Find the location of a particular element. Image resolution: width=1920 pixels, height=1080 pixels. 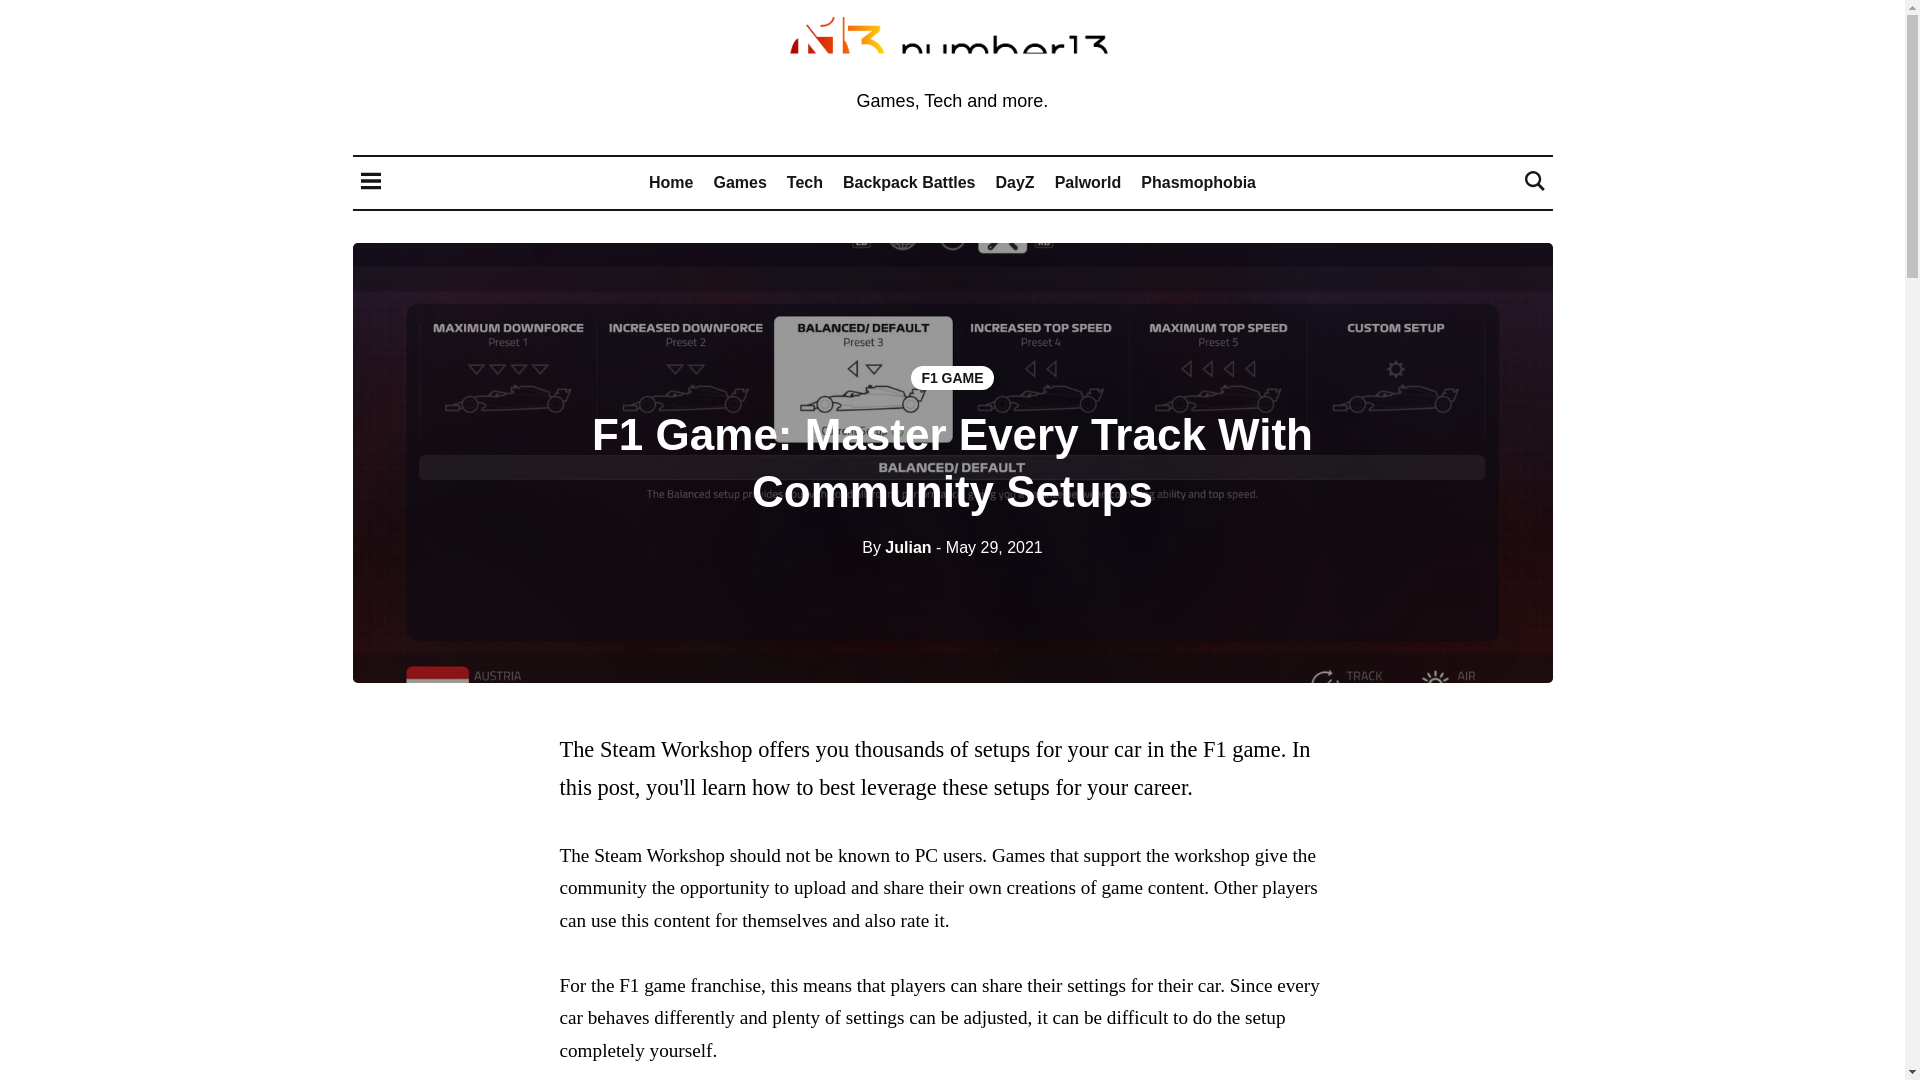

DayZ is located at coordinates (1015, 182).